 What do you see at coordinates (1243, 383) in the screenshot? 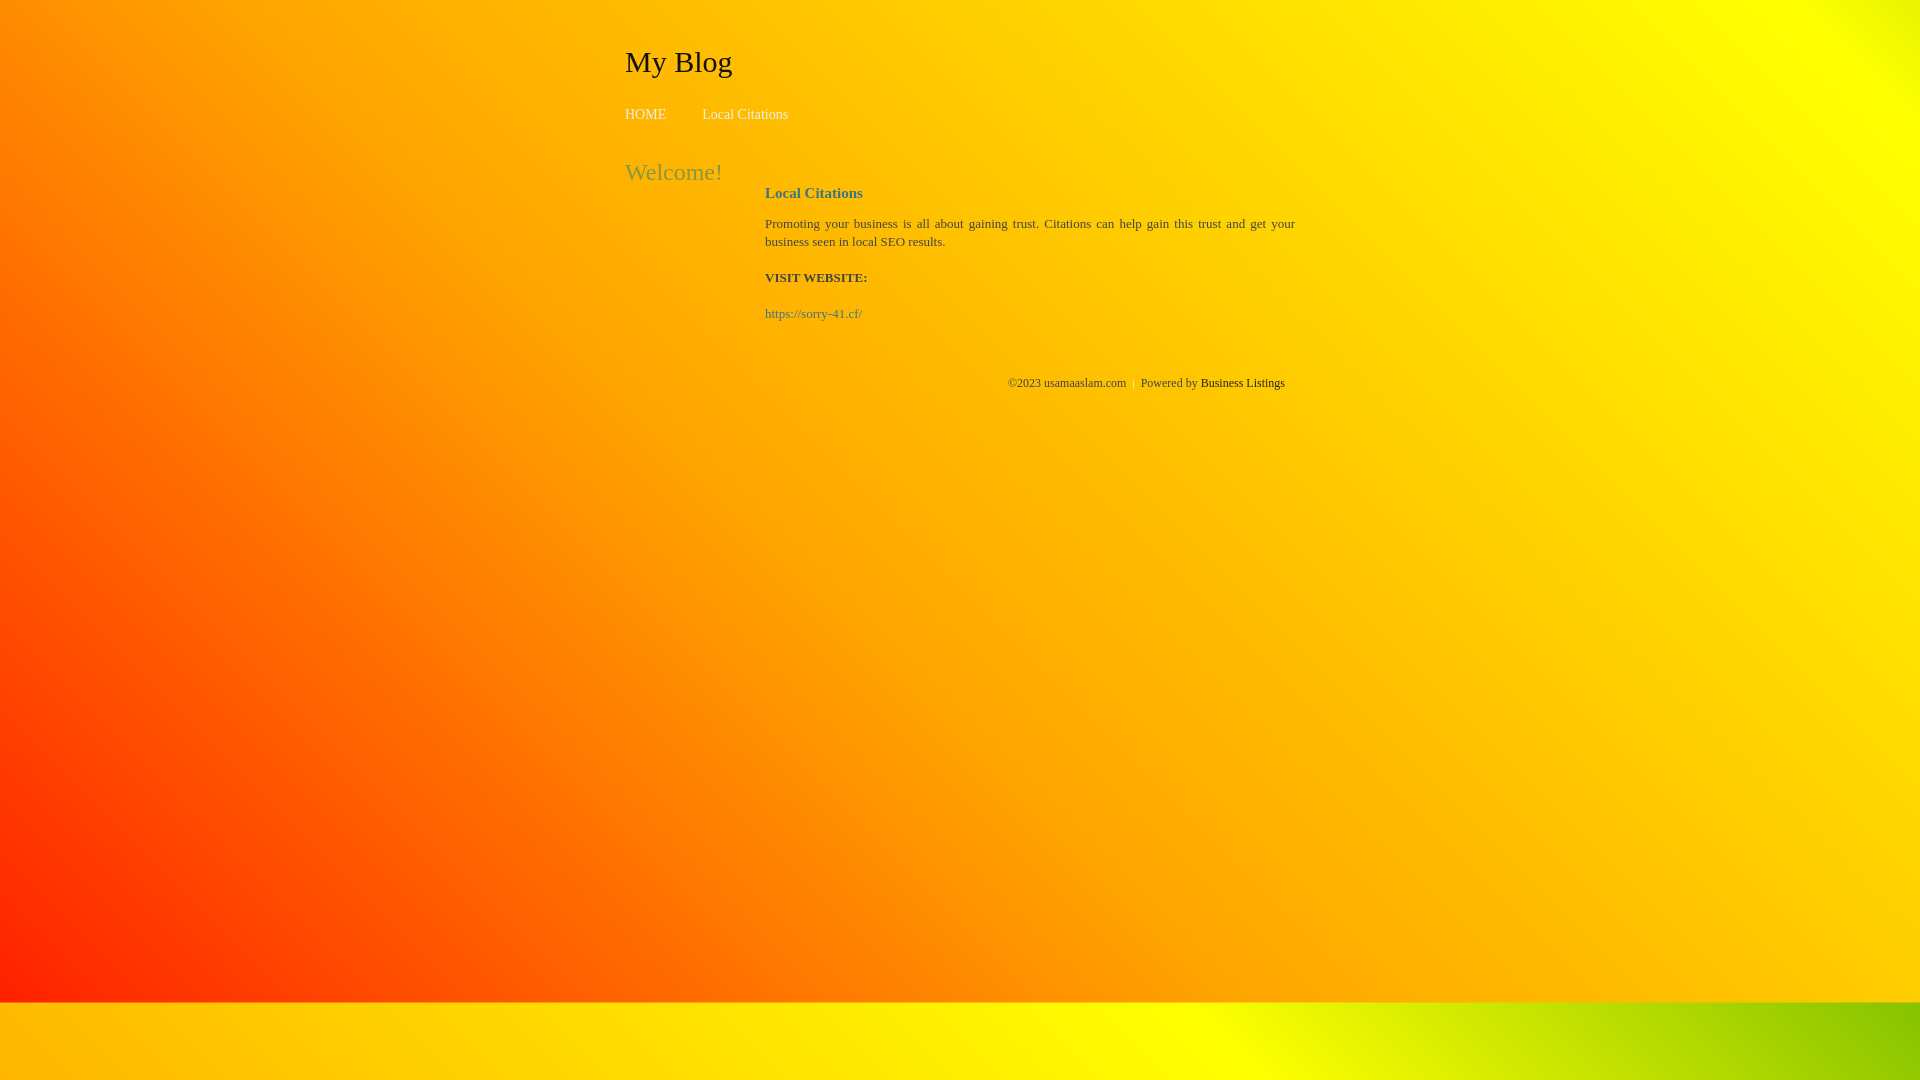
I see `Business Listings` at bounding box center [1243, 383].